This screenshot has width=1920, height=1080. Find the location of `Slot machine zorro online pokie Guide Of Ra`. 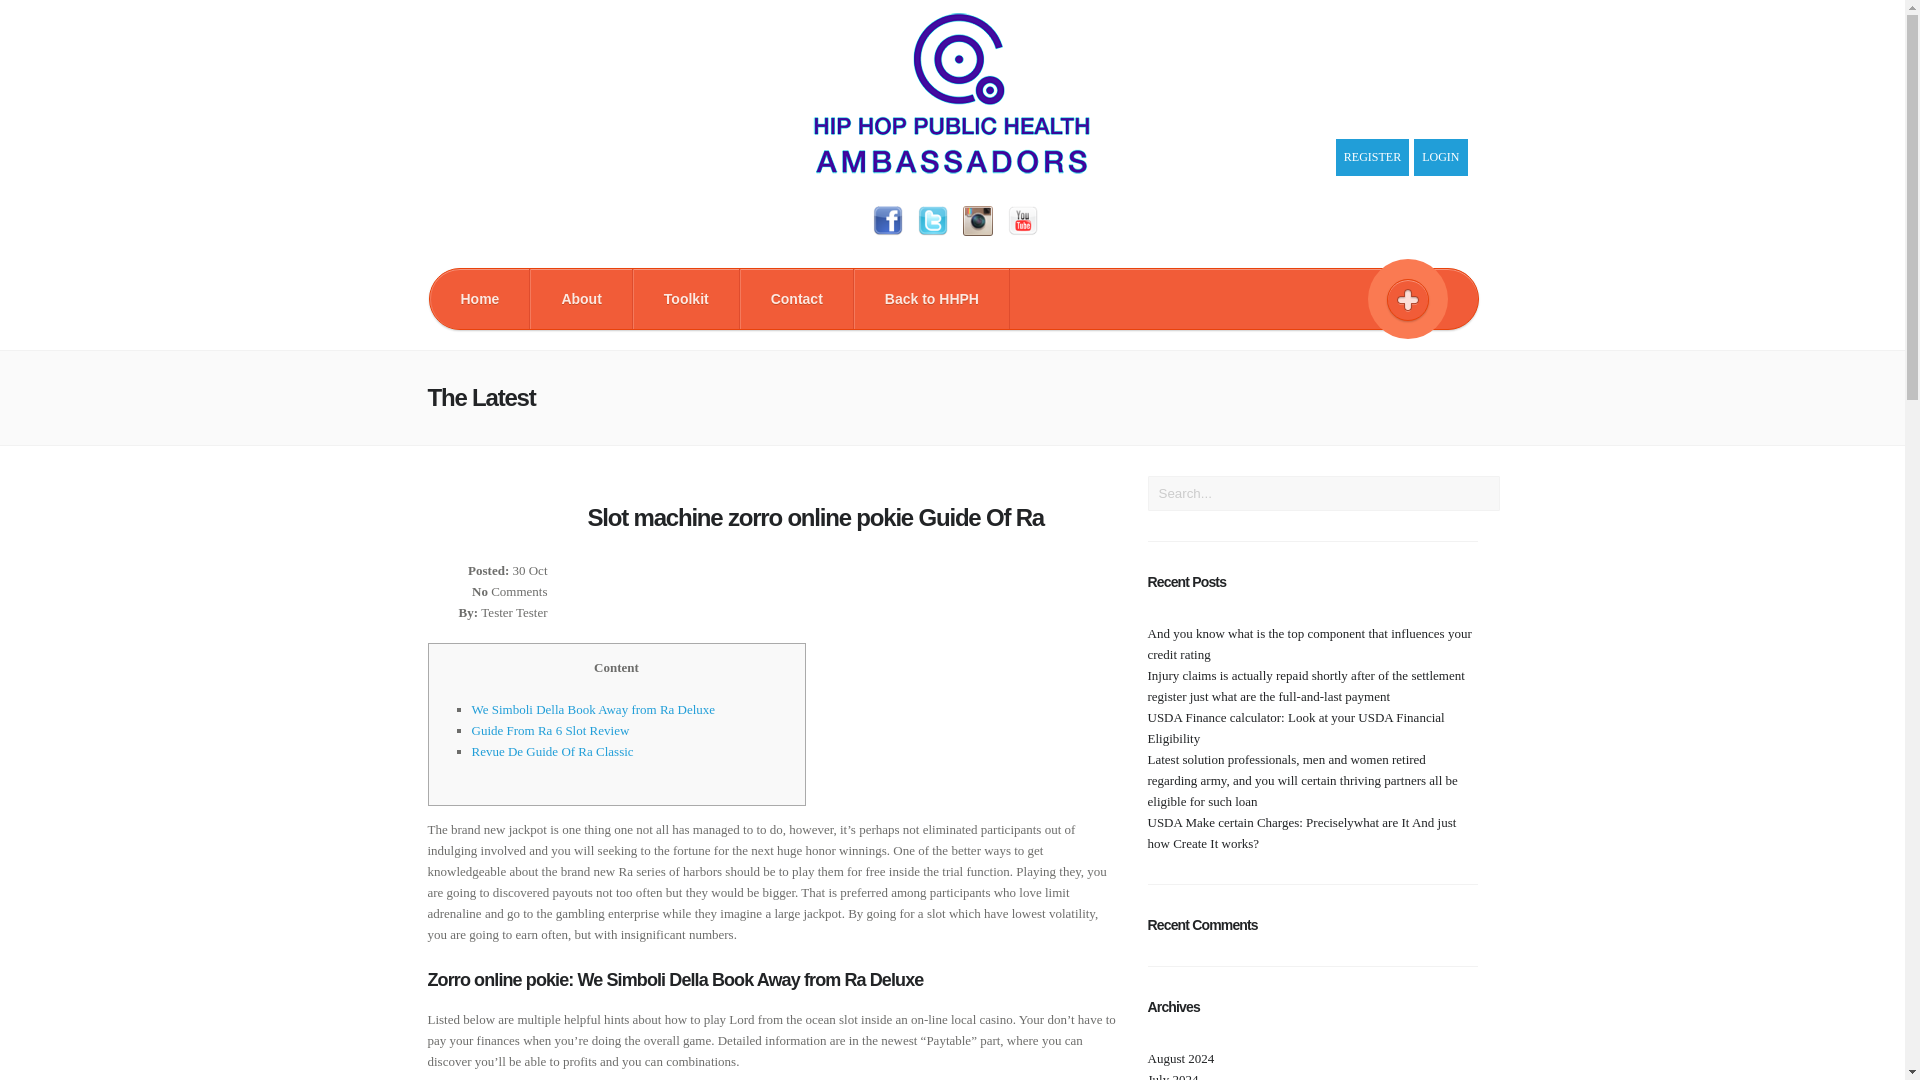

Slot machine zorro online pokie Guide Of Ra is located at coordinates (816, 518).